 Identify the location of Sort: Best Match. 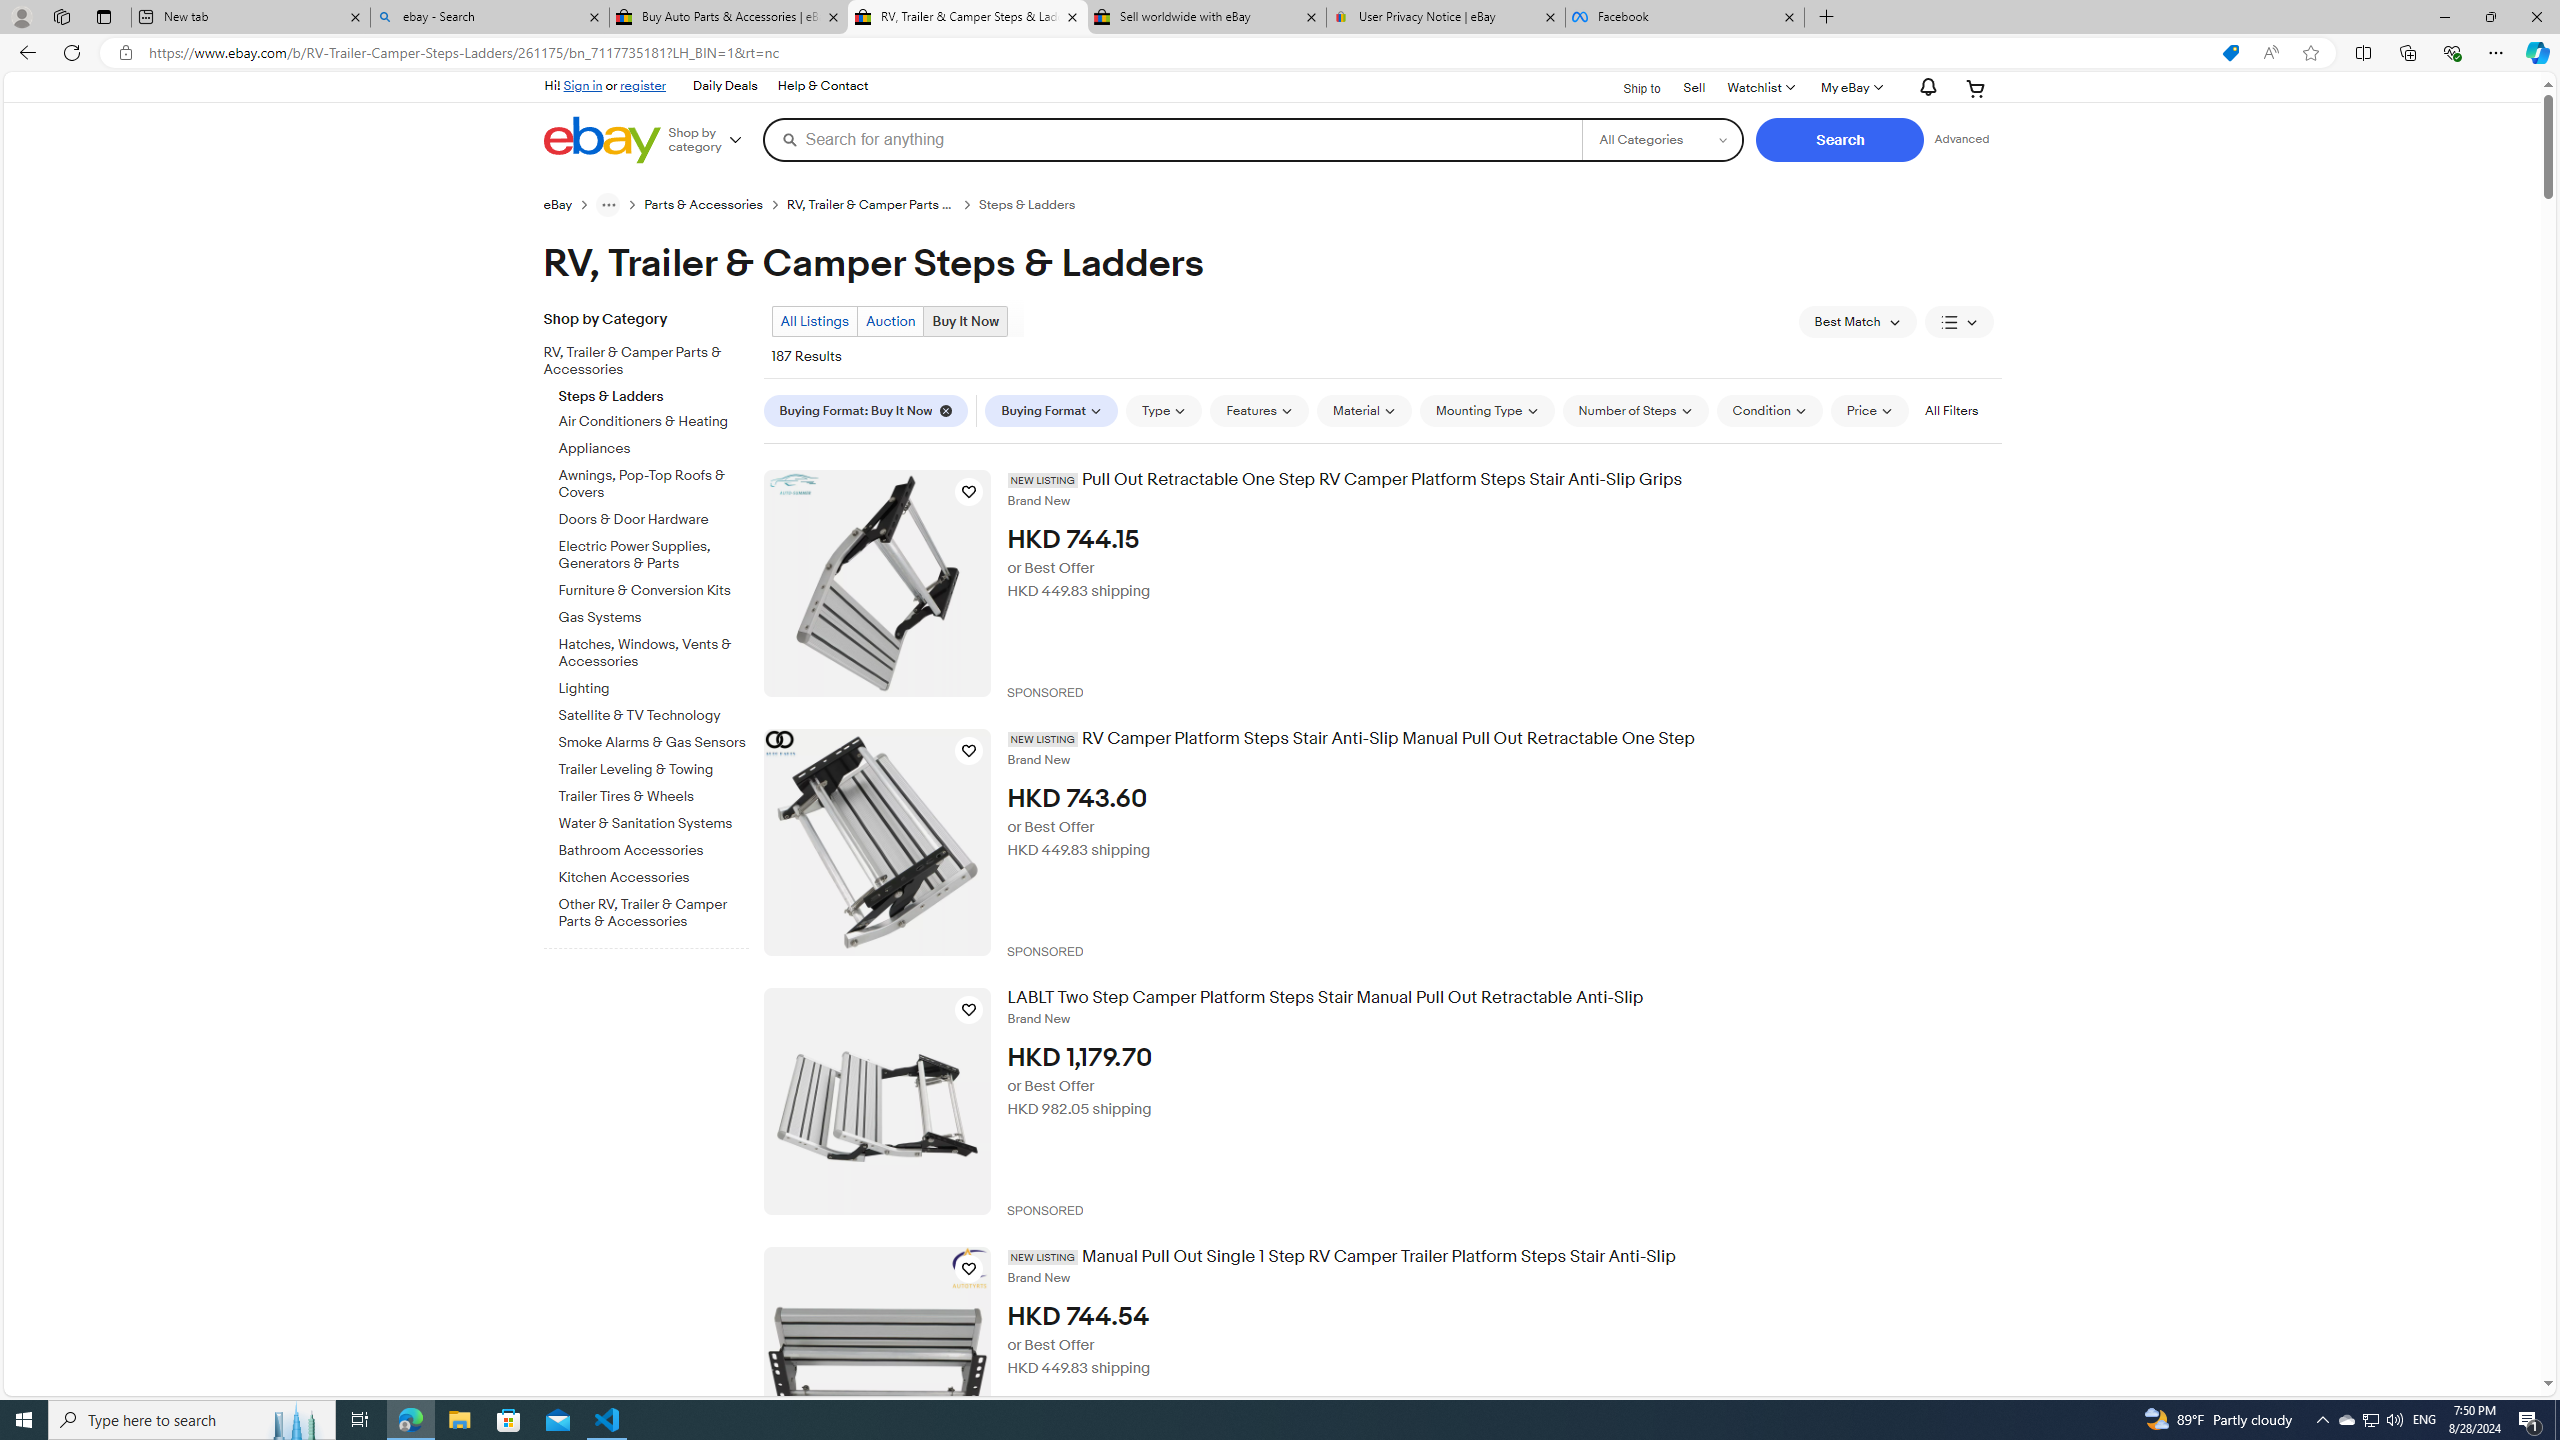
(1857, 322).